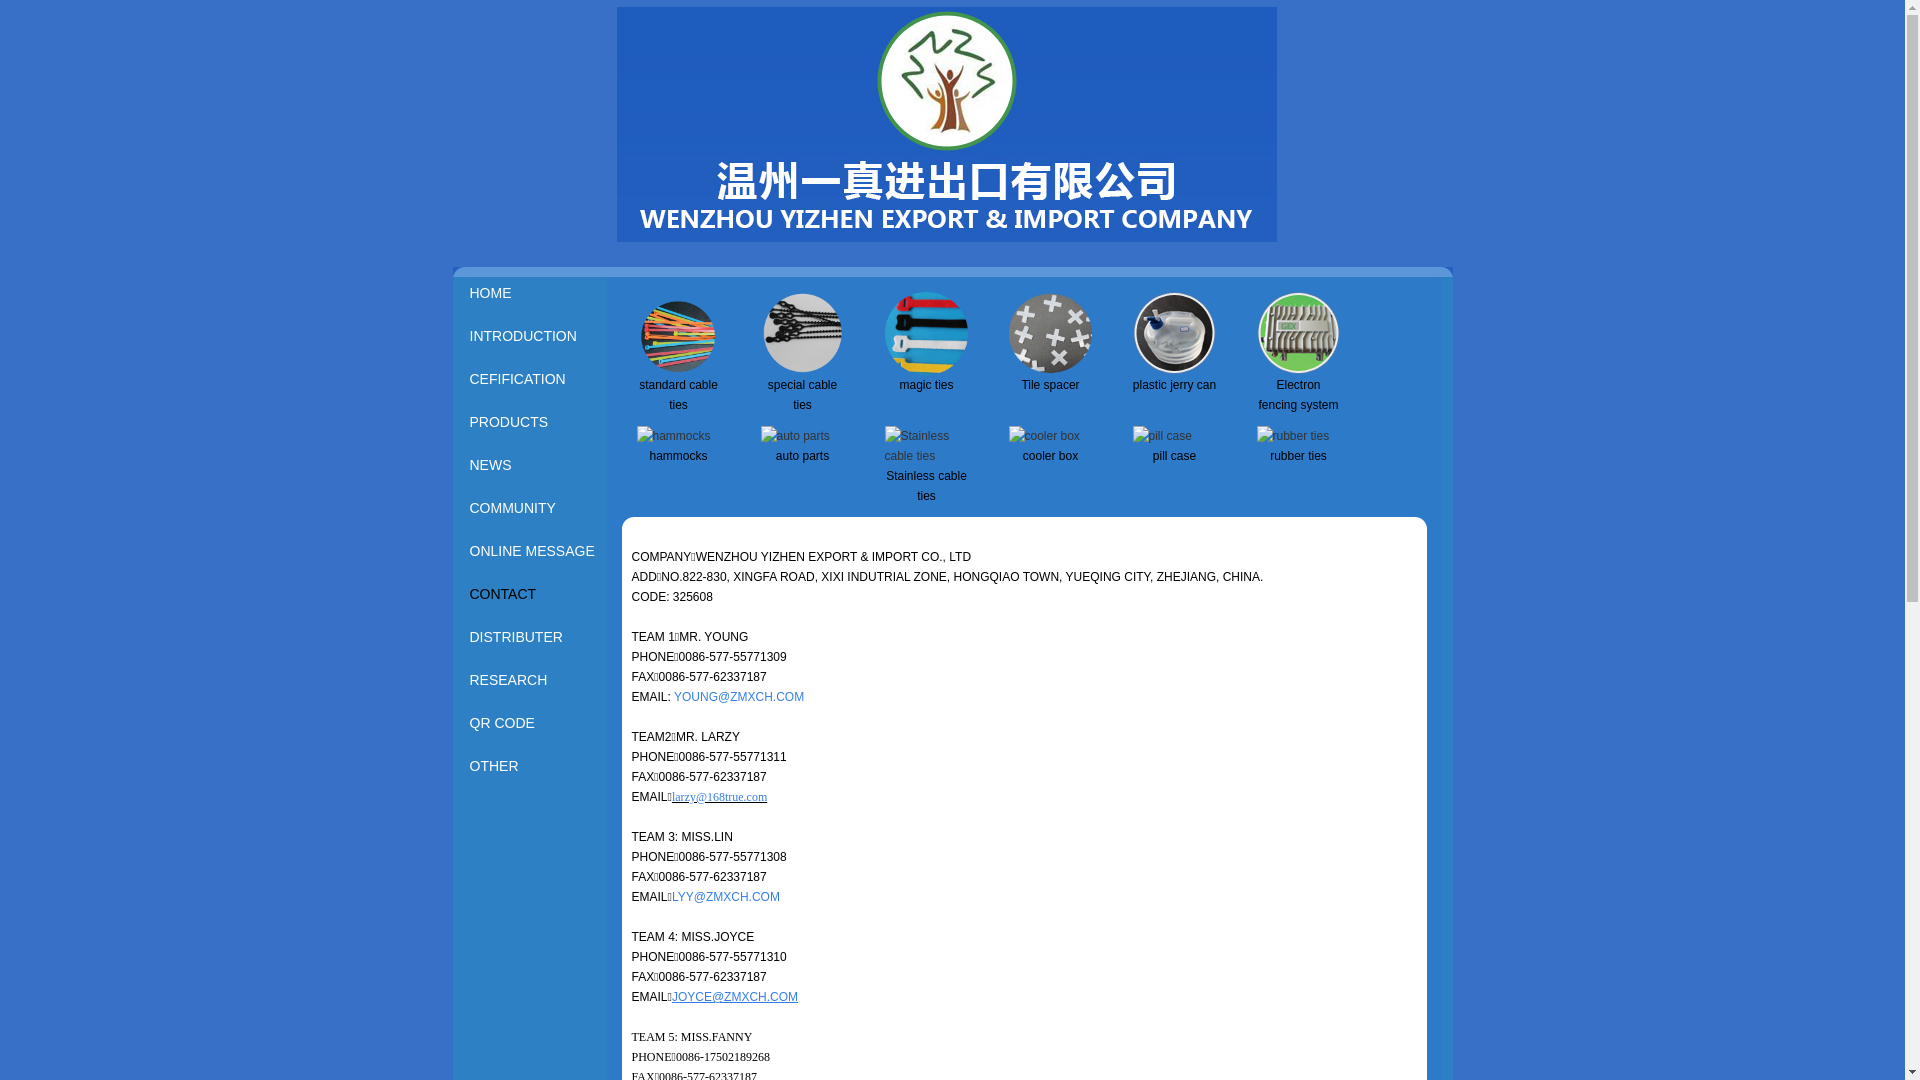 The width and height of the screenshot is (1920, 1080). I want to click on pill case, so click(1174, 456).